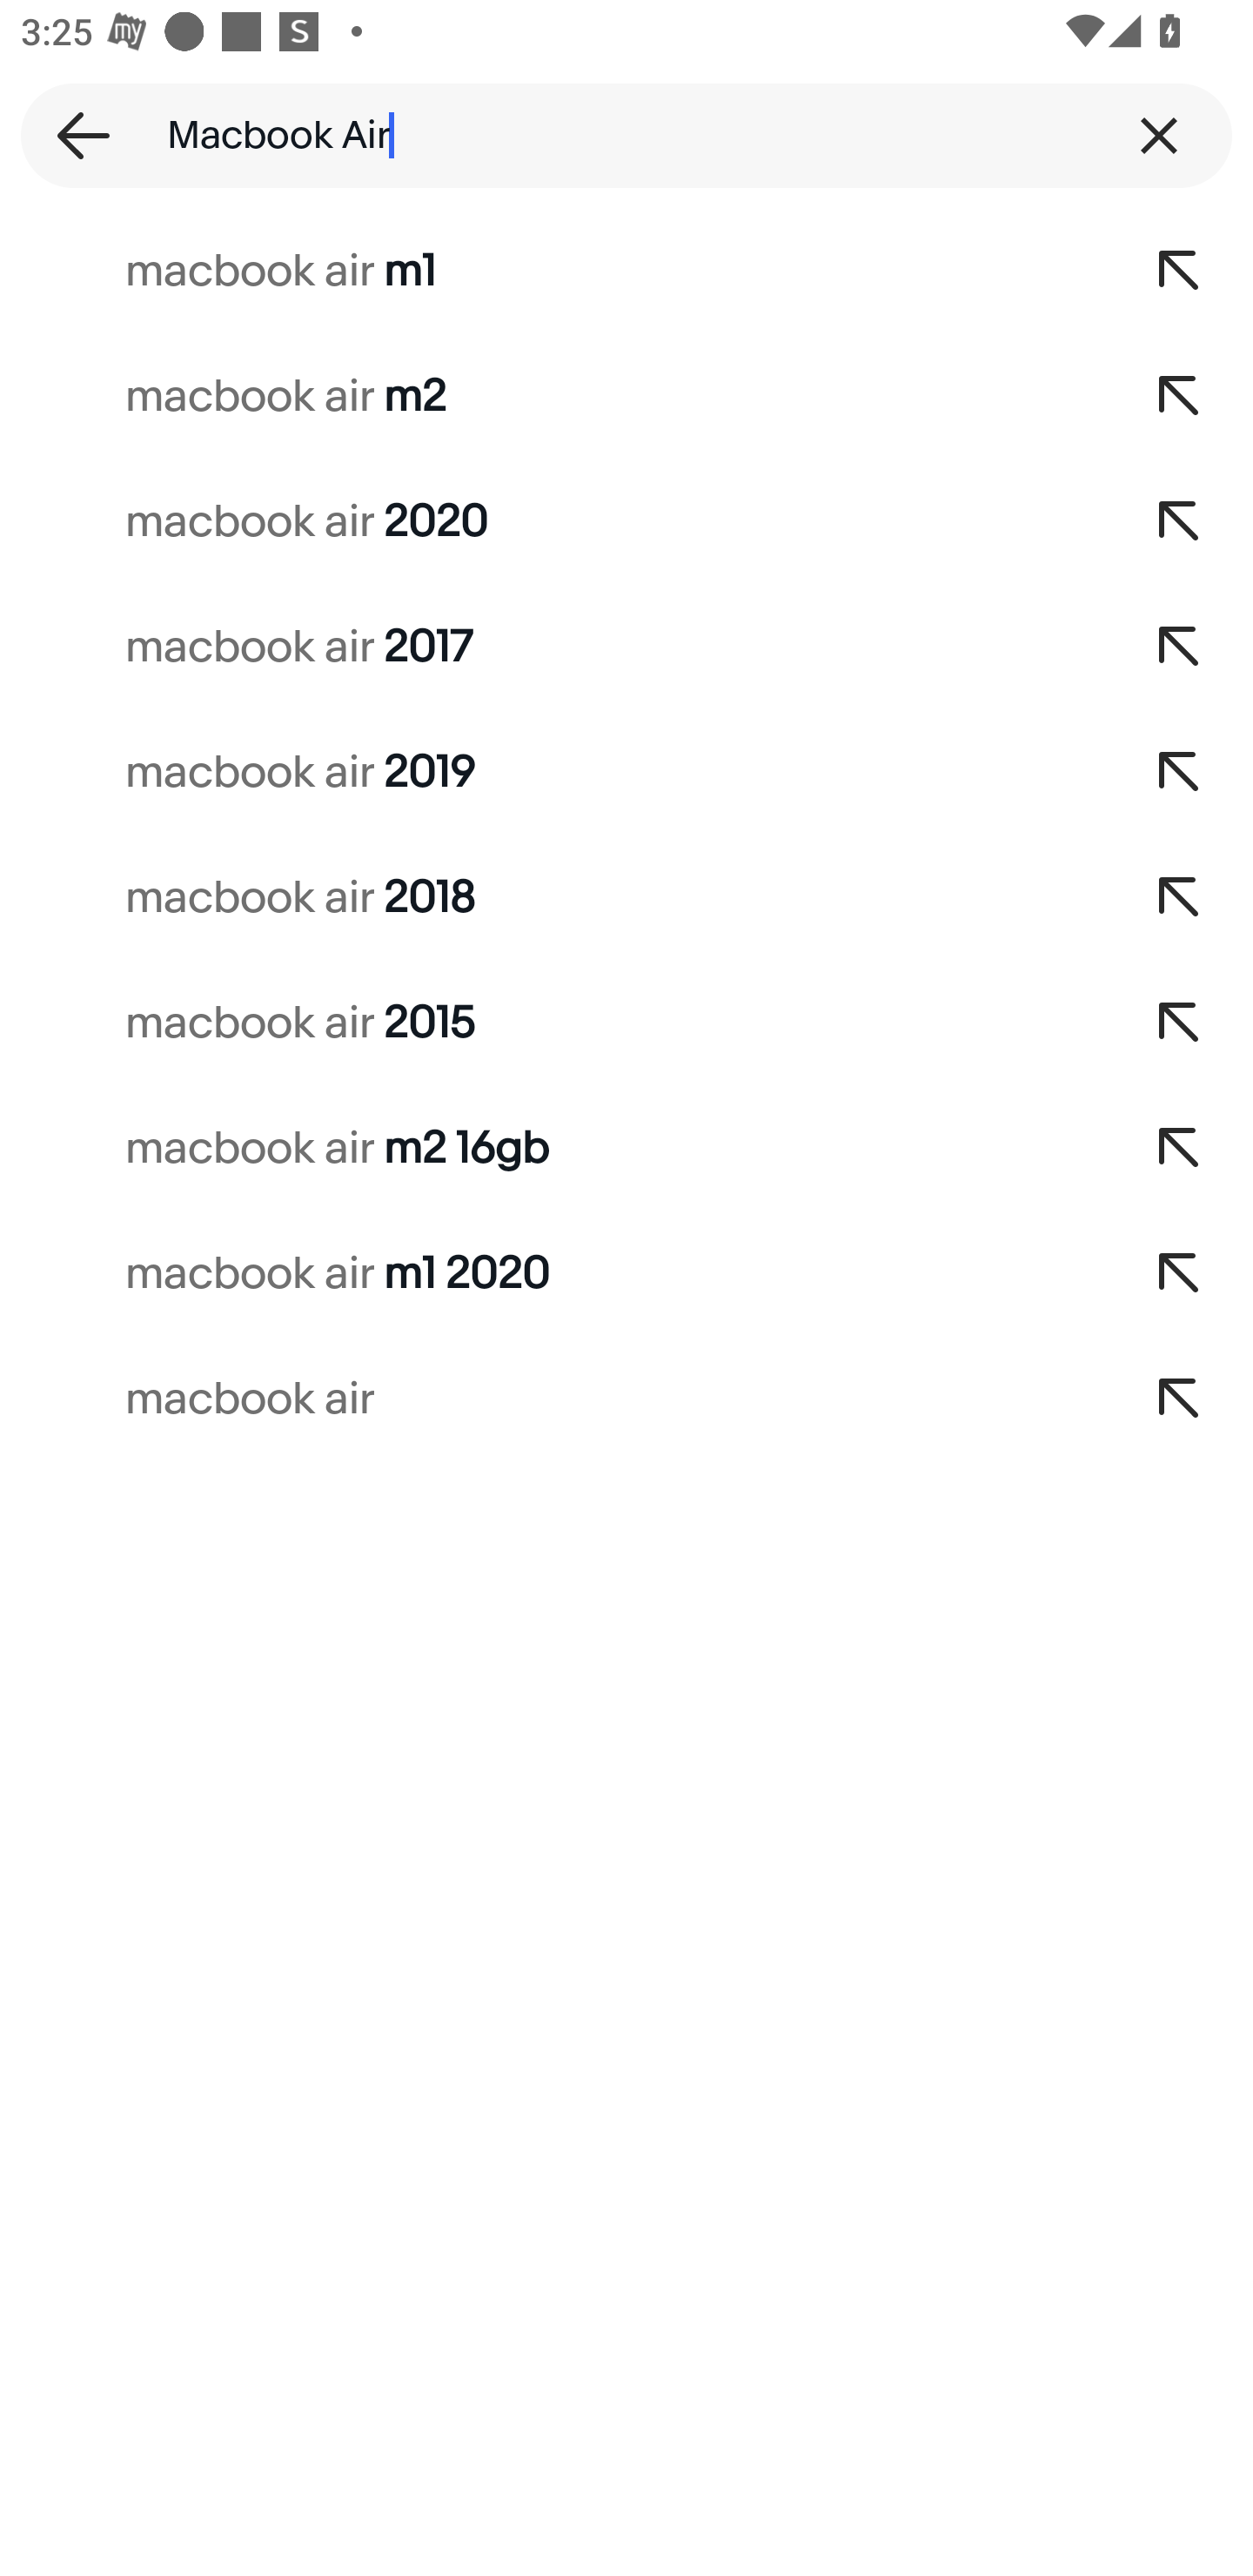 Image resolution: width=1253 pixels, height=2576 pixels. What do you see at coordinates (1180, 898) in the screenshot?
I see `Add to search query,macbook air 2018` at bounding box center [1180, 898].